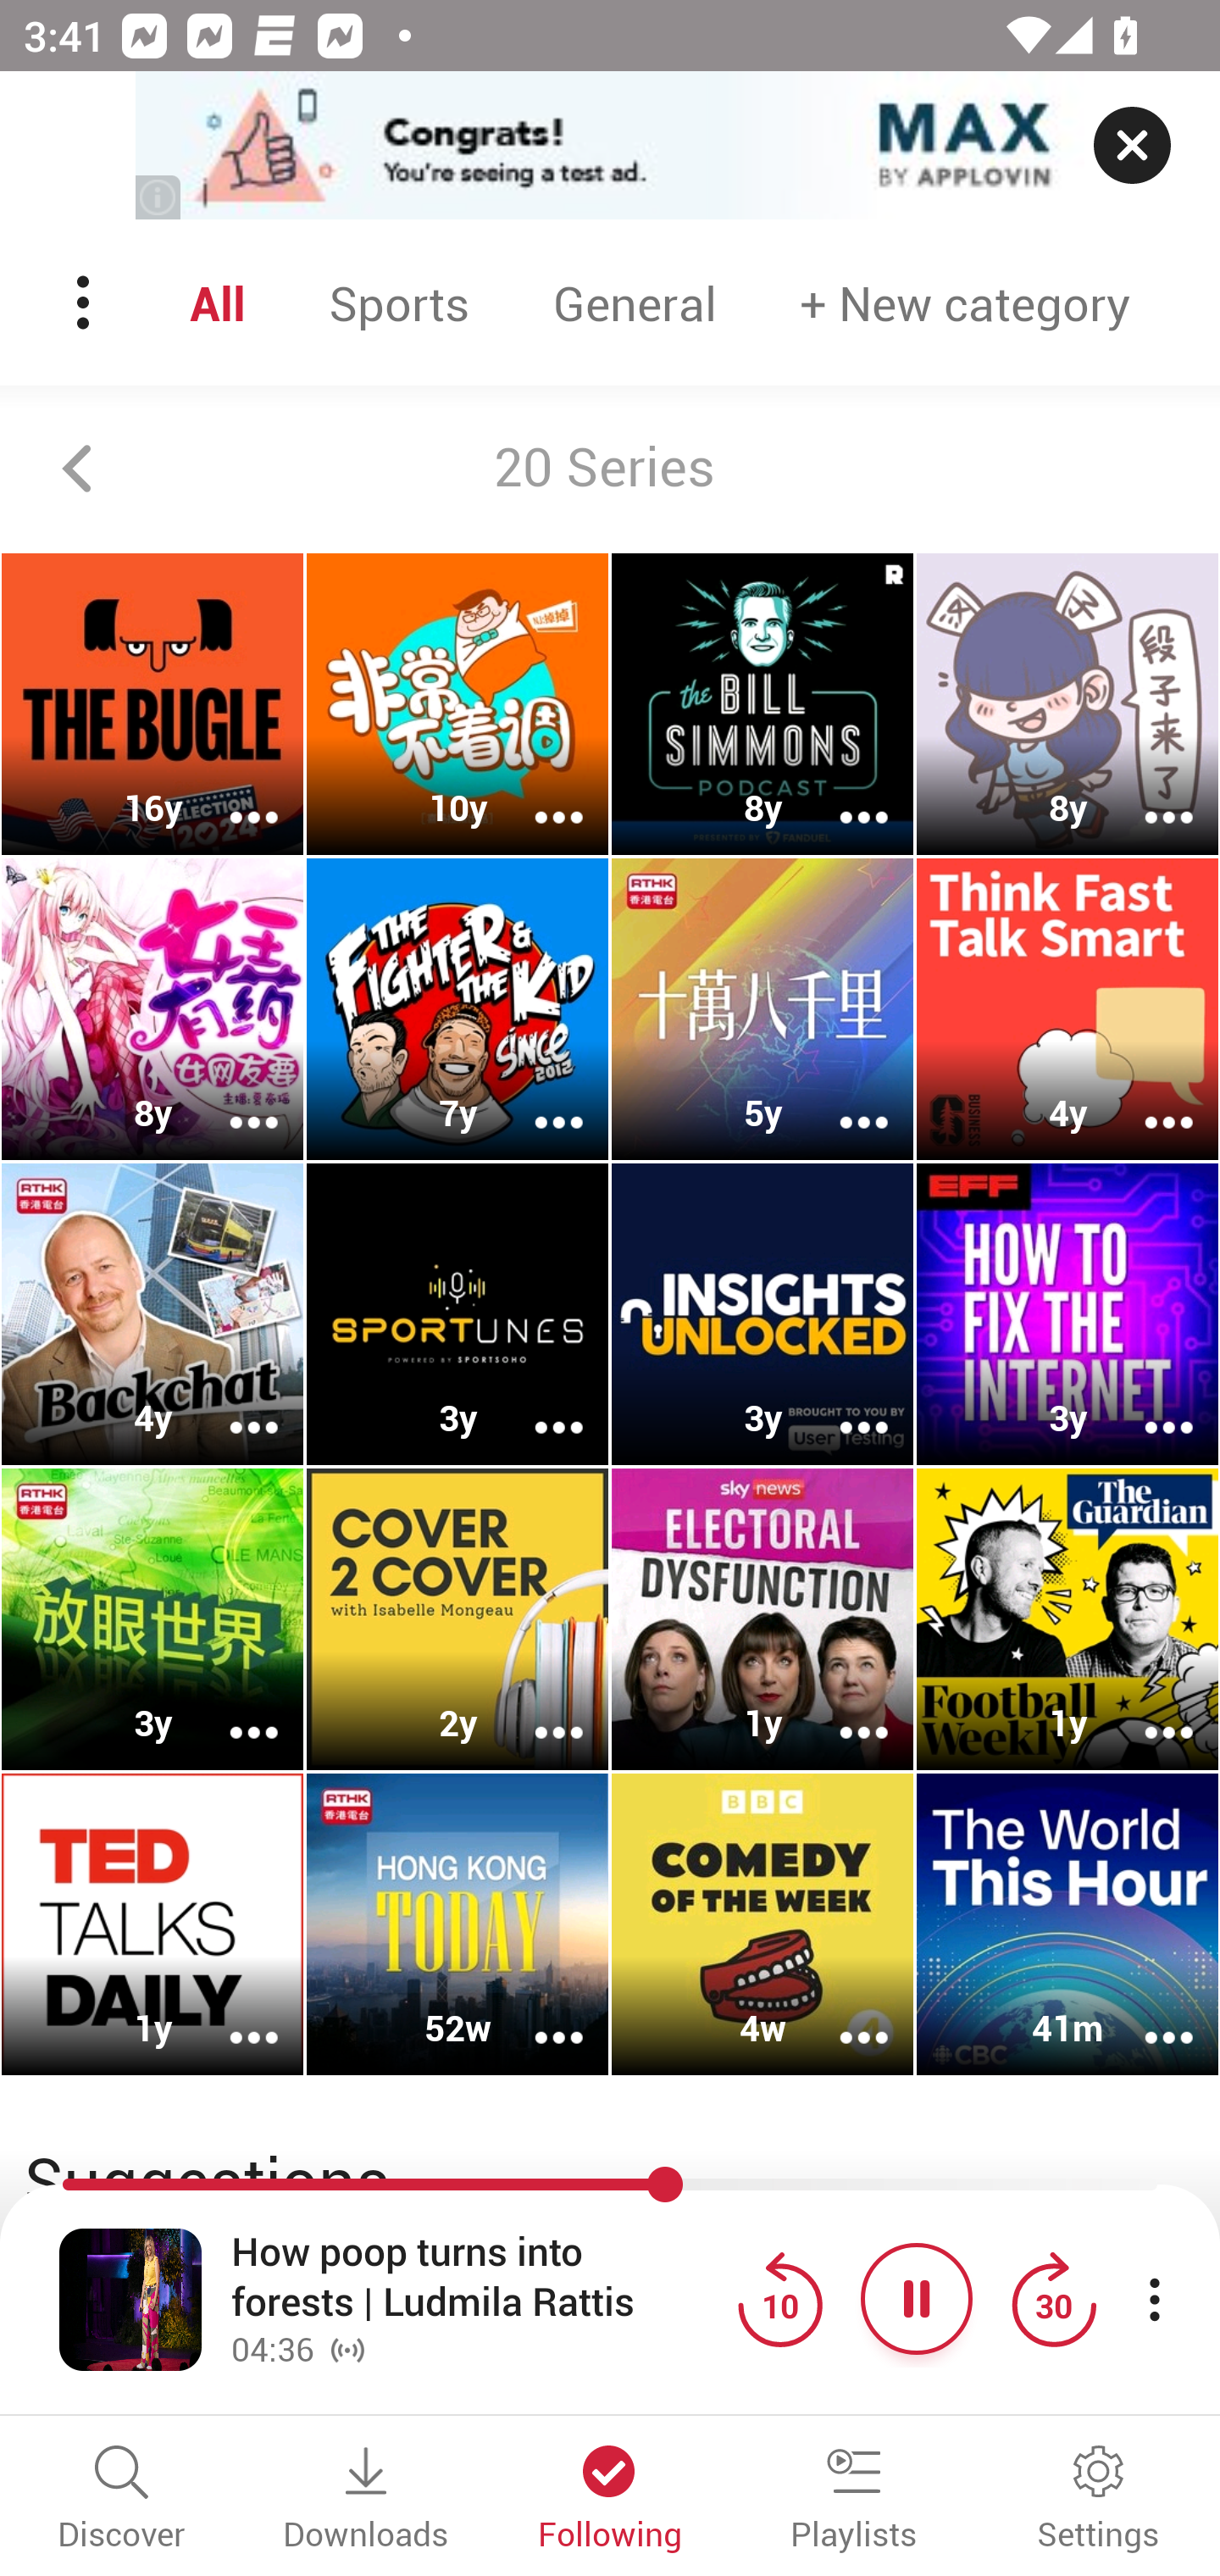 The height and width of the screenshot is (2576, 1220). I want to click on More options, so click(232, 1406).